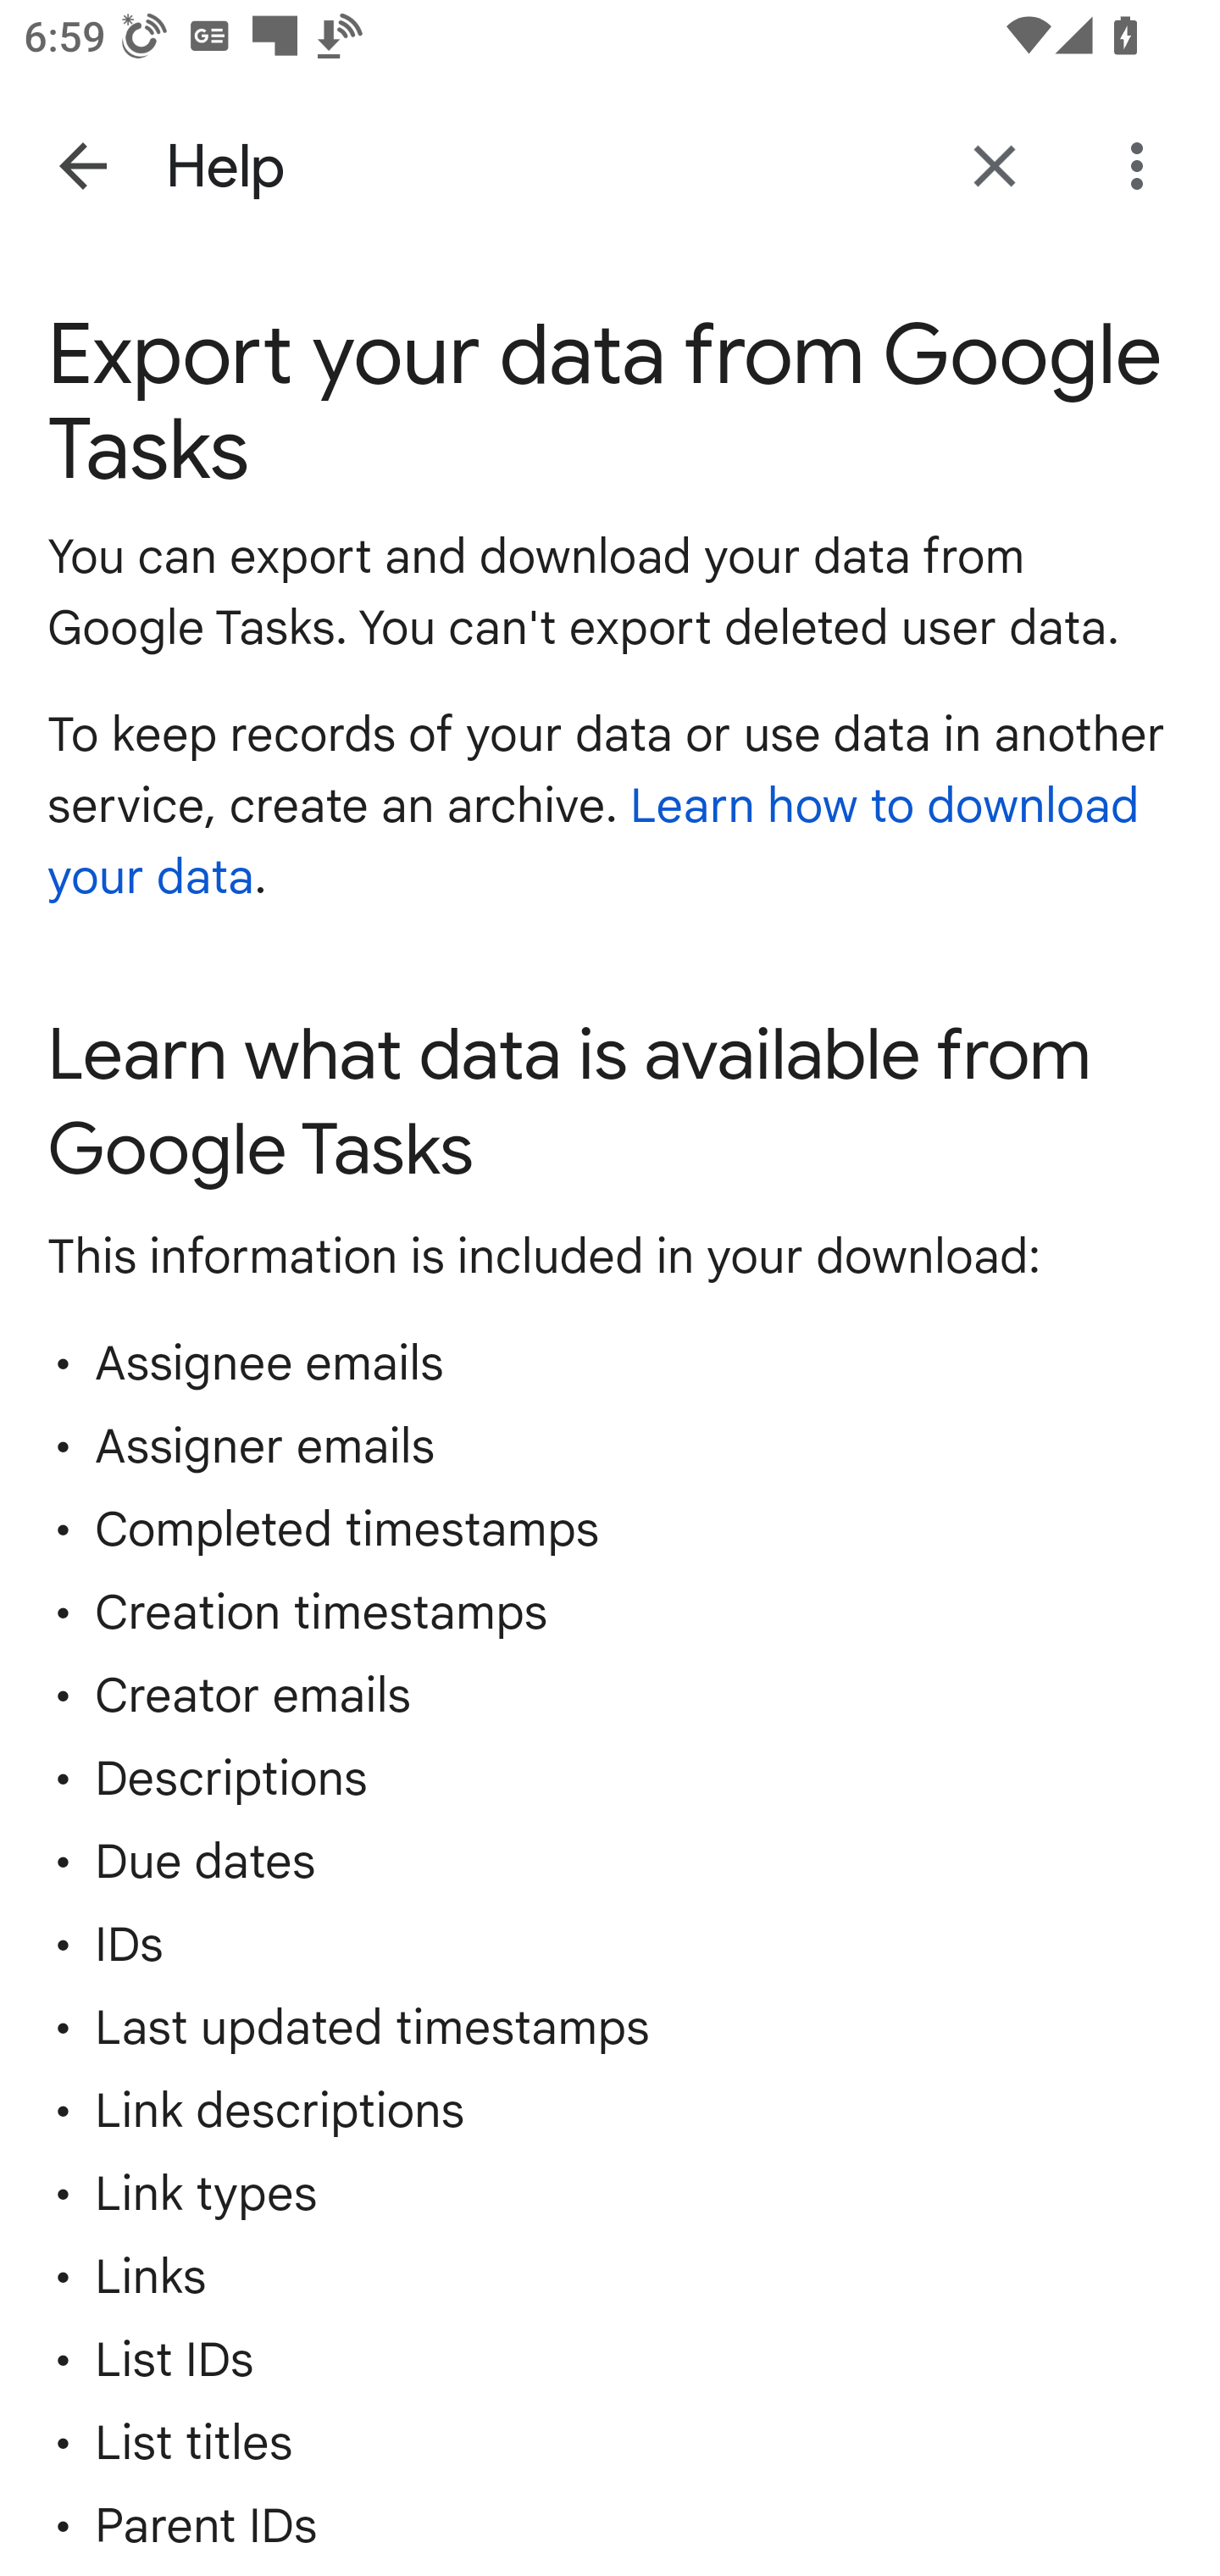  I want to click on Return to Tasks, so click(995, 166).